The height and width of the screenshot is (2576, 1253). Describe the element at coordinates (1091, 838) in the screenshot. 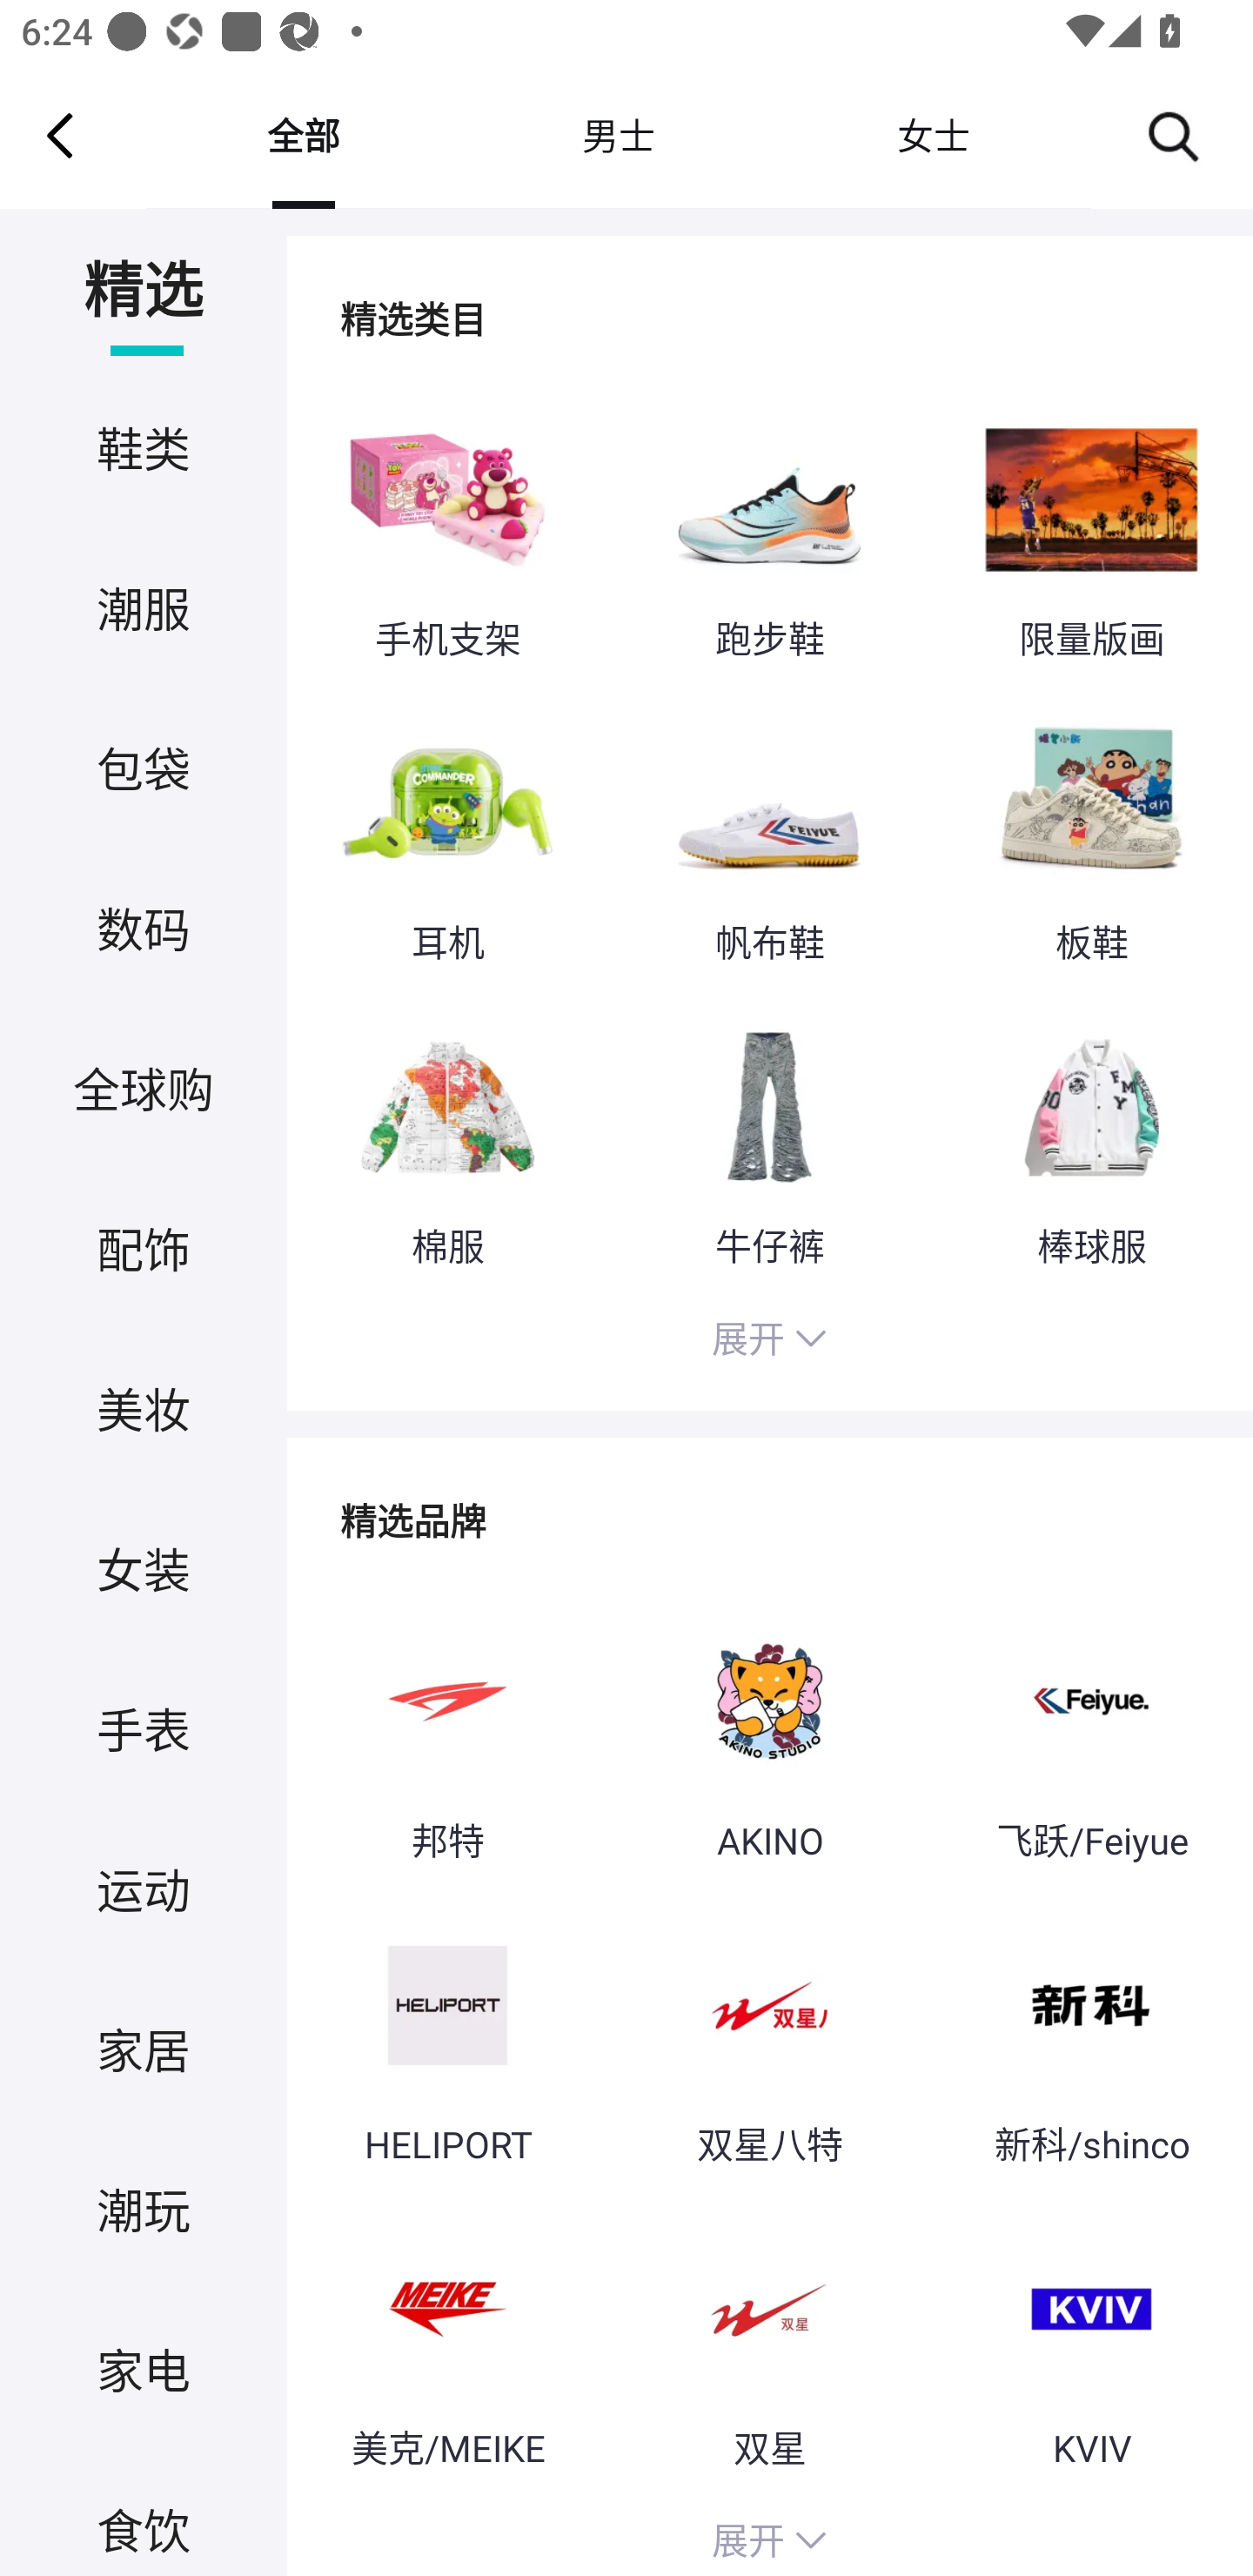

I see `板鞋` at that location.